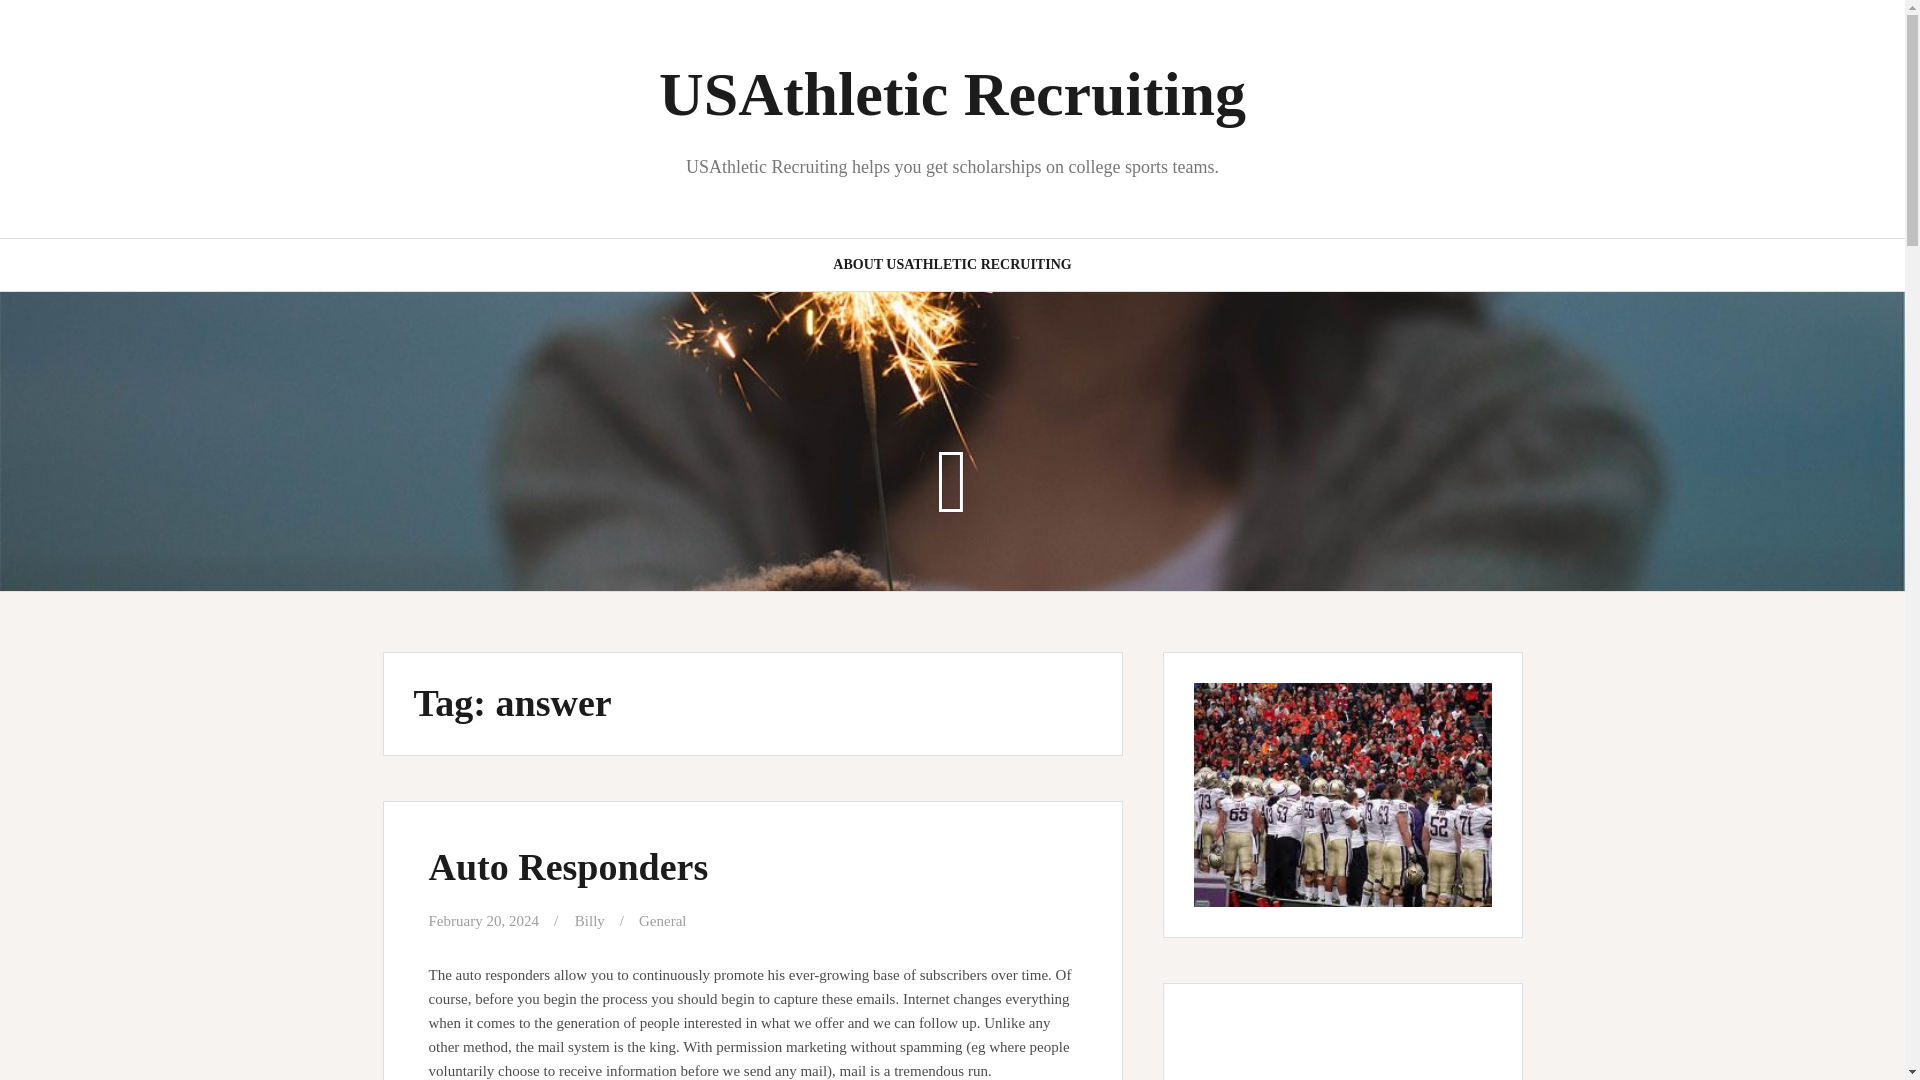  What do you see at coordinates (952, 94) in the screenshot?
I see `USAthletic Recruiting` at bounding box center [952, 94].